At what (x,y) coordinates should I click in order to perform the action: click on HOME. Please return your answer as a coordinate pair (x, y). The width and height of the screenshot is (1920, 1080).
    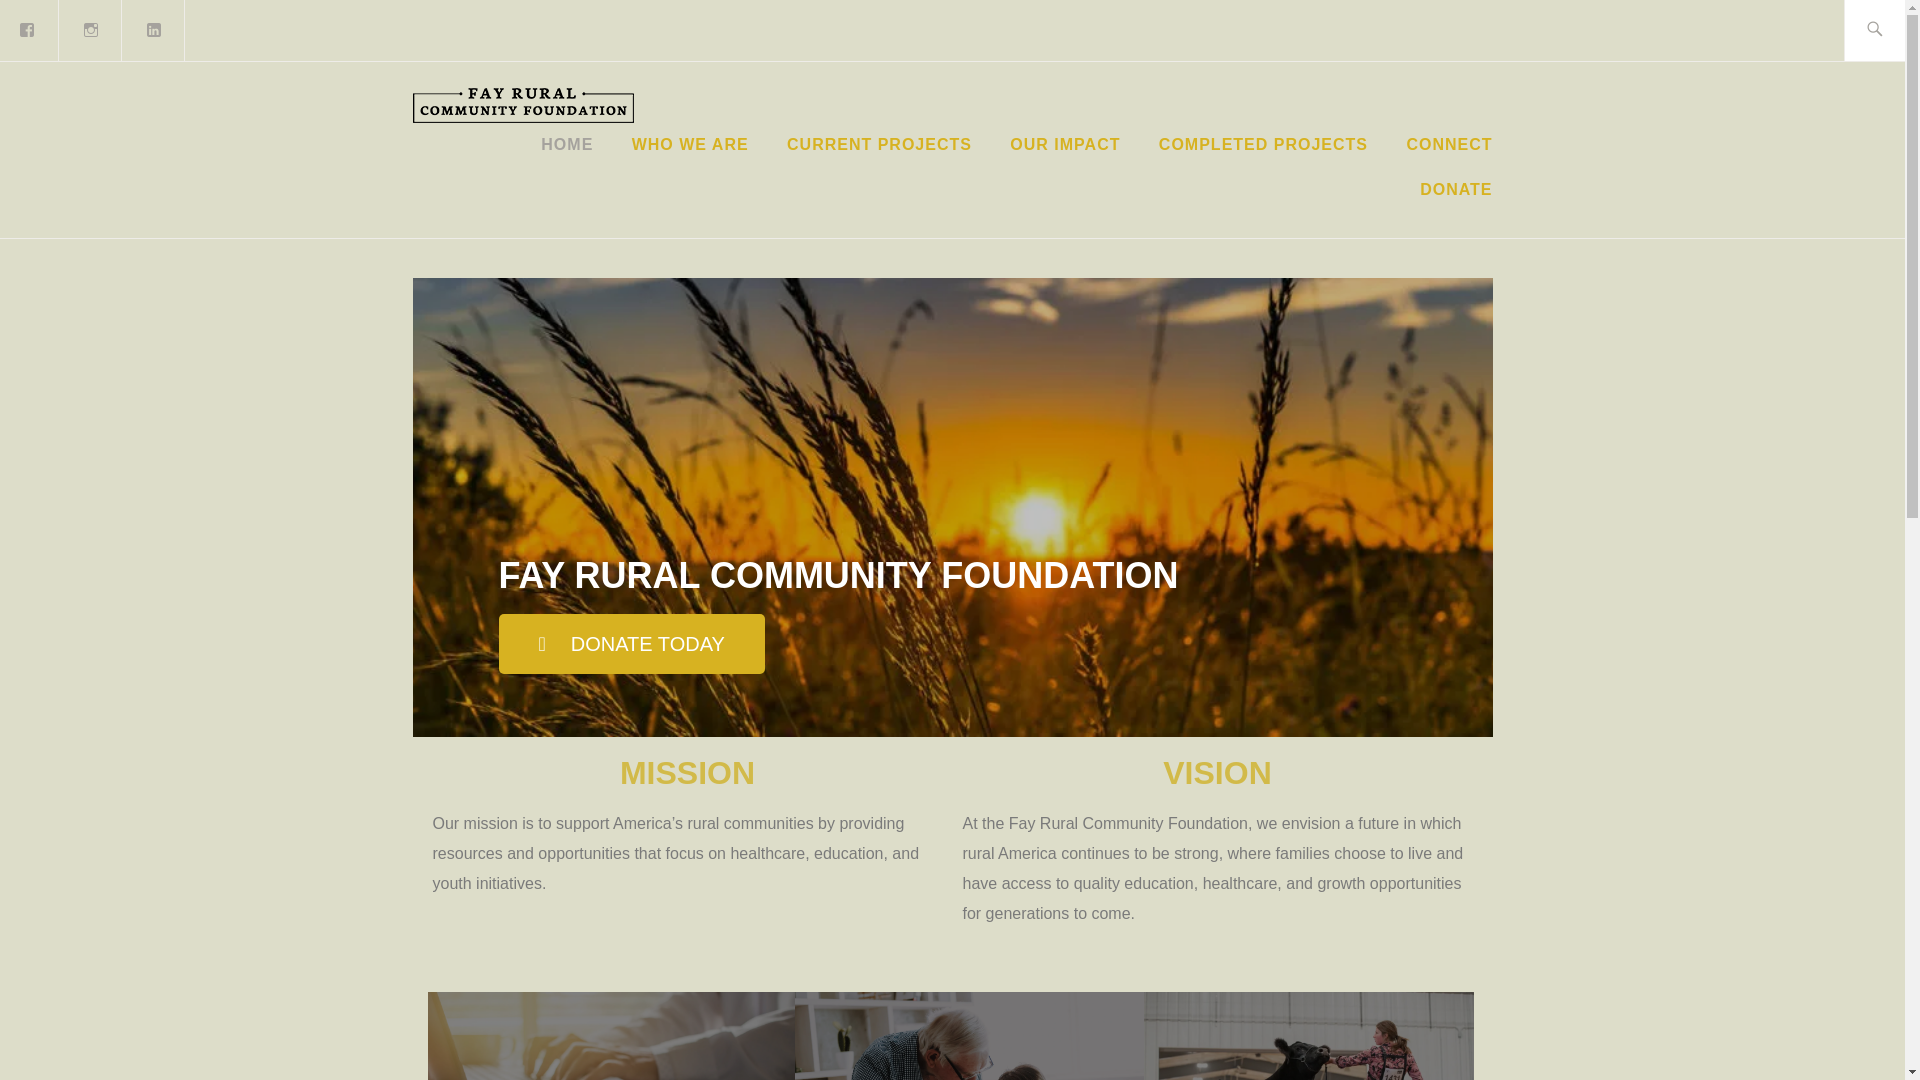
    Looking at the image, I should click on (567, 144).